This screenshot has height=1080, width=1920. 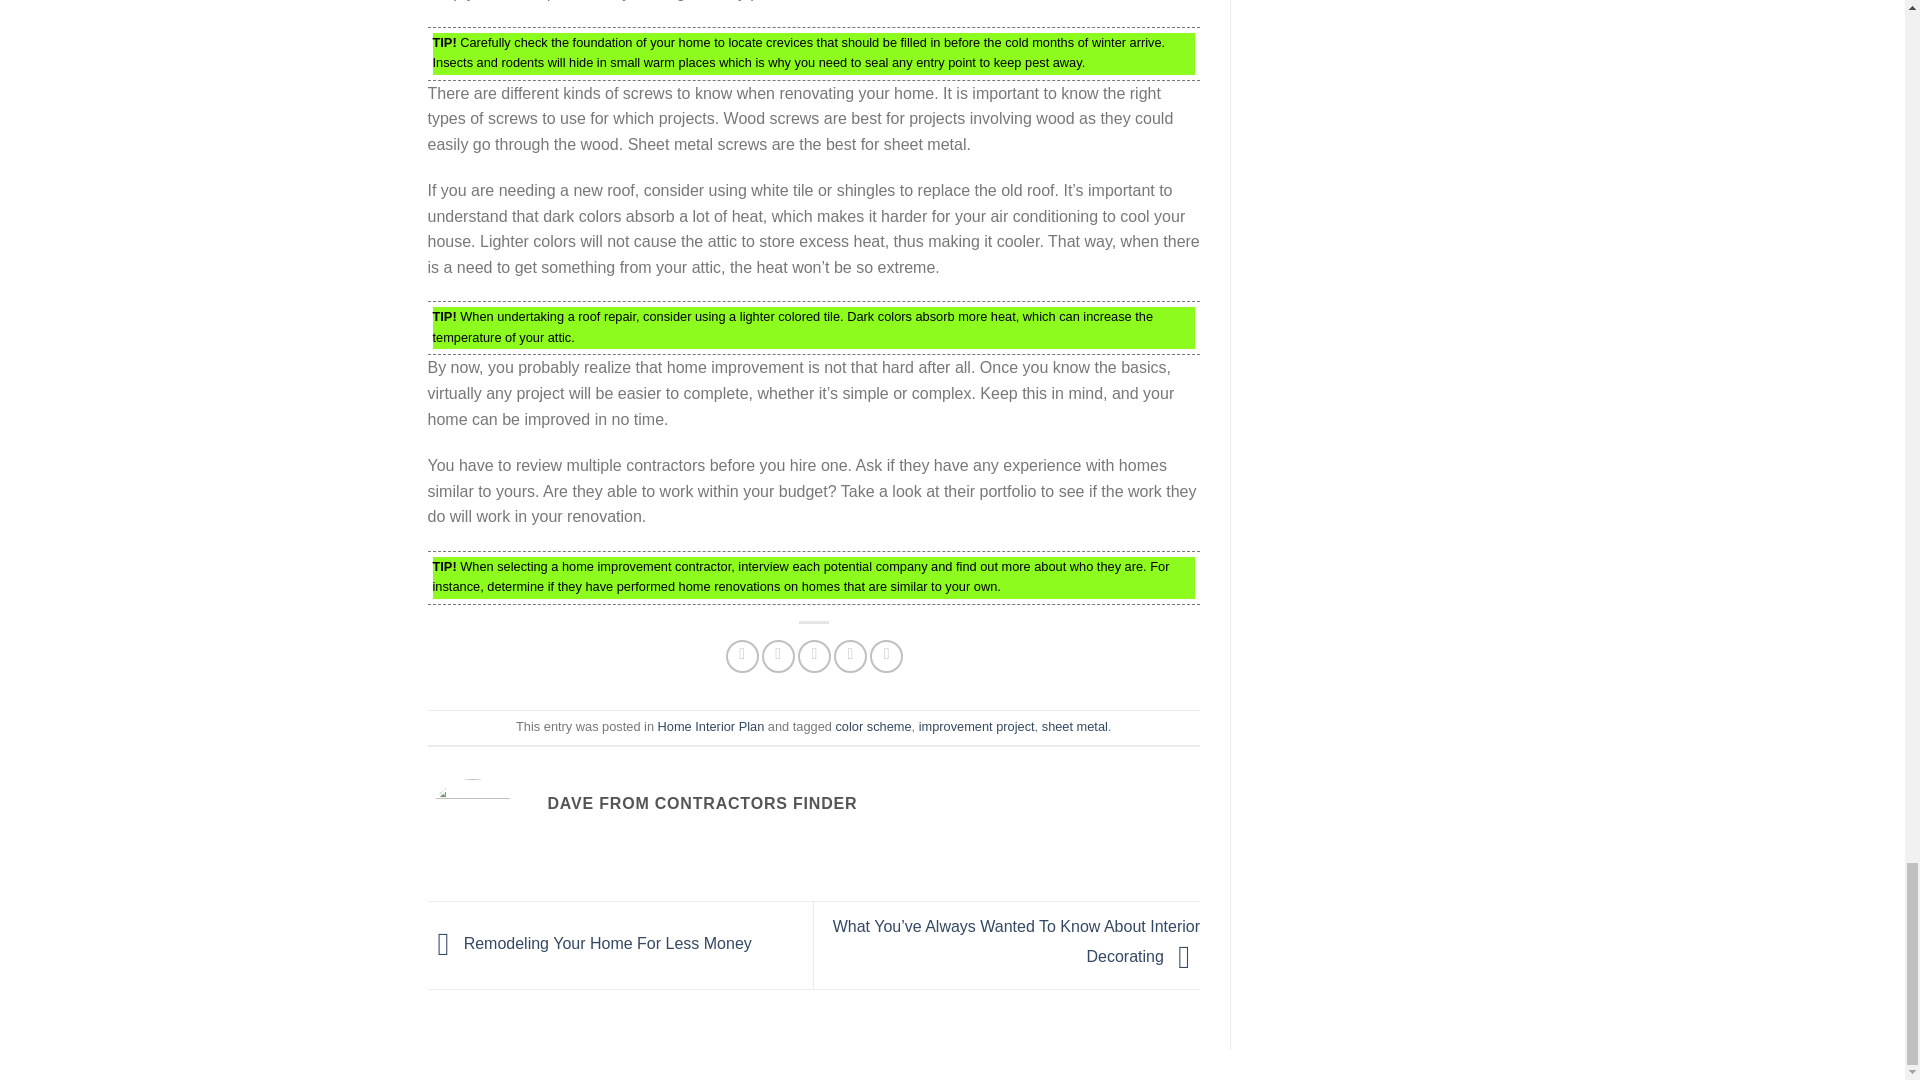 What do you see at coordinates (872, 726) in the screenshot?
I see `color scheme` at bounding box center [872, 726].